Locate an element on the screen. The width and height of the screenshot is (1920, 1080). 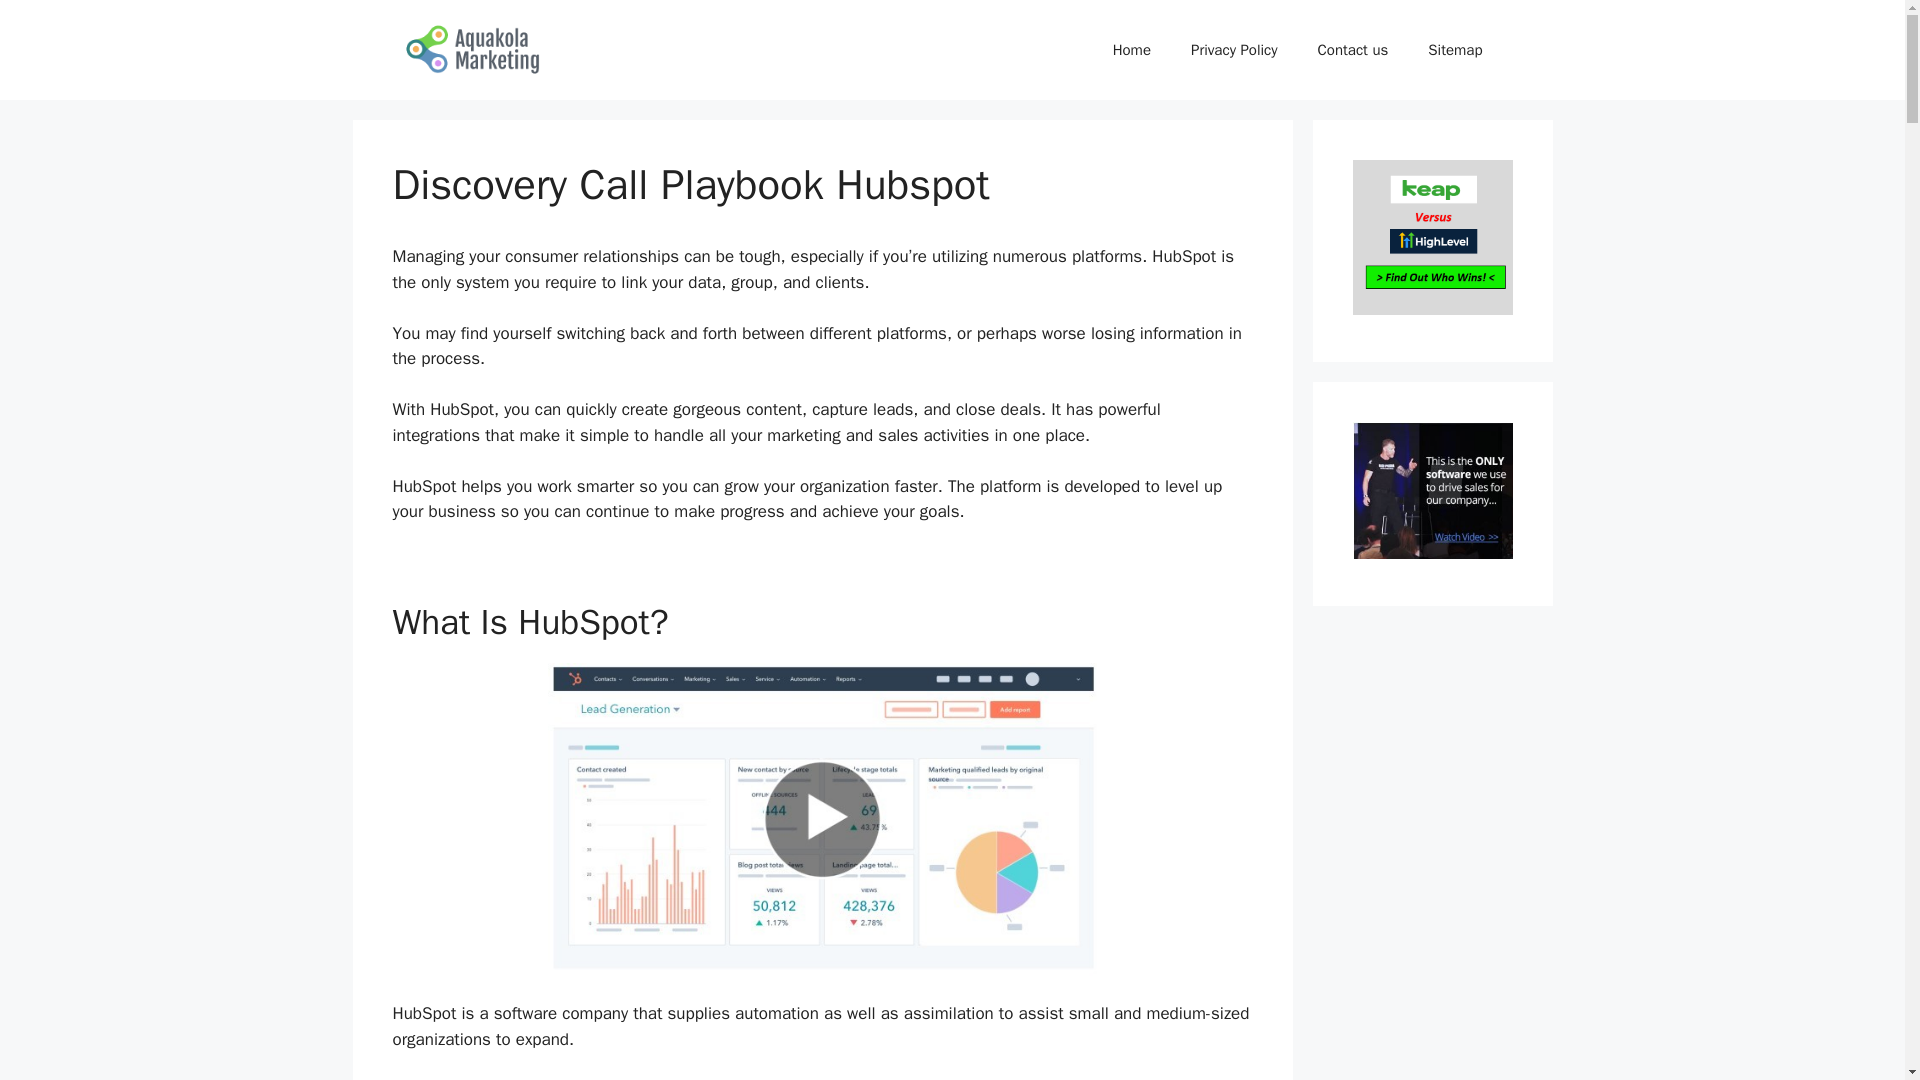
Sitemap is located at coordinates (1454, 50).